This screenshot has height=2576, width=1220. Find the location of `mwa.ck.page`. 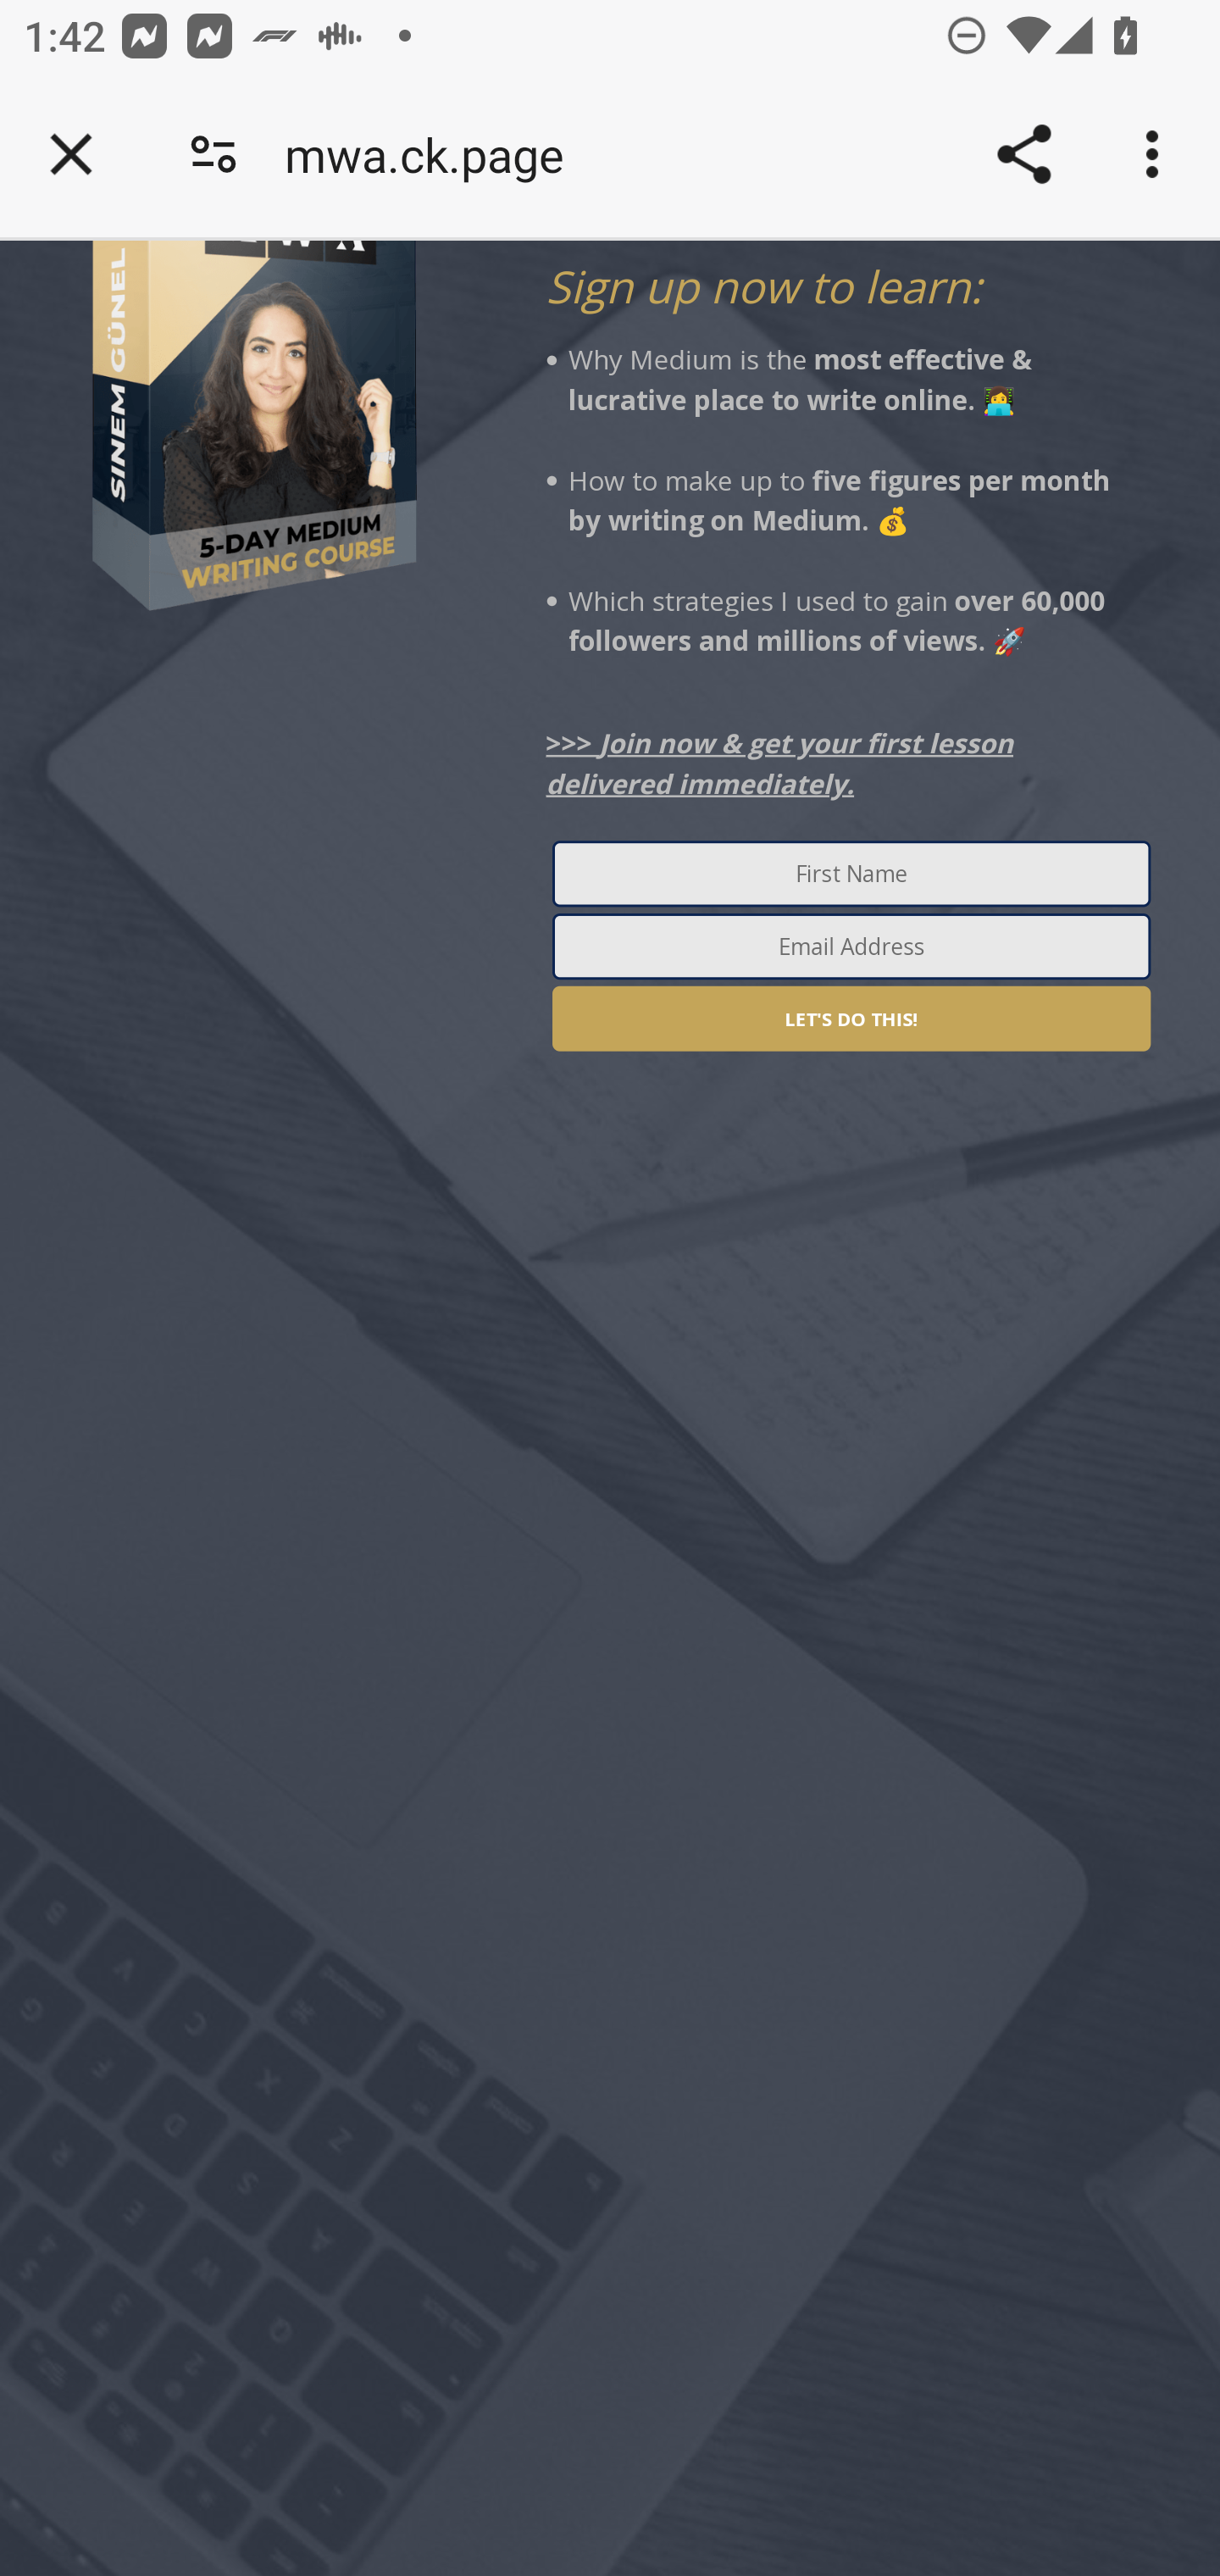

mwa.ck.page is located at coordinates (435, 154).